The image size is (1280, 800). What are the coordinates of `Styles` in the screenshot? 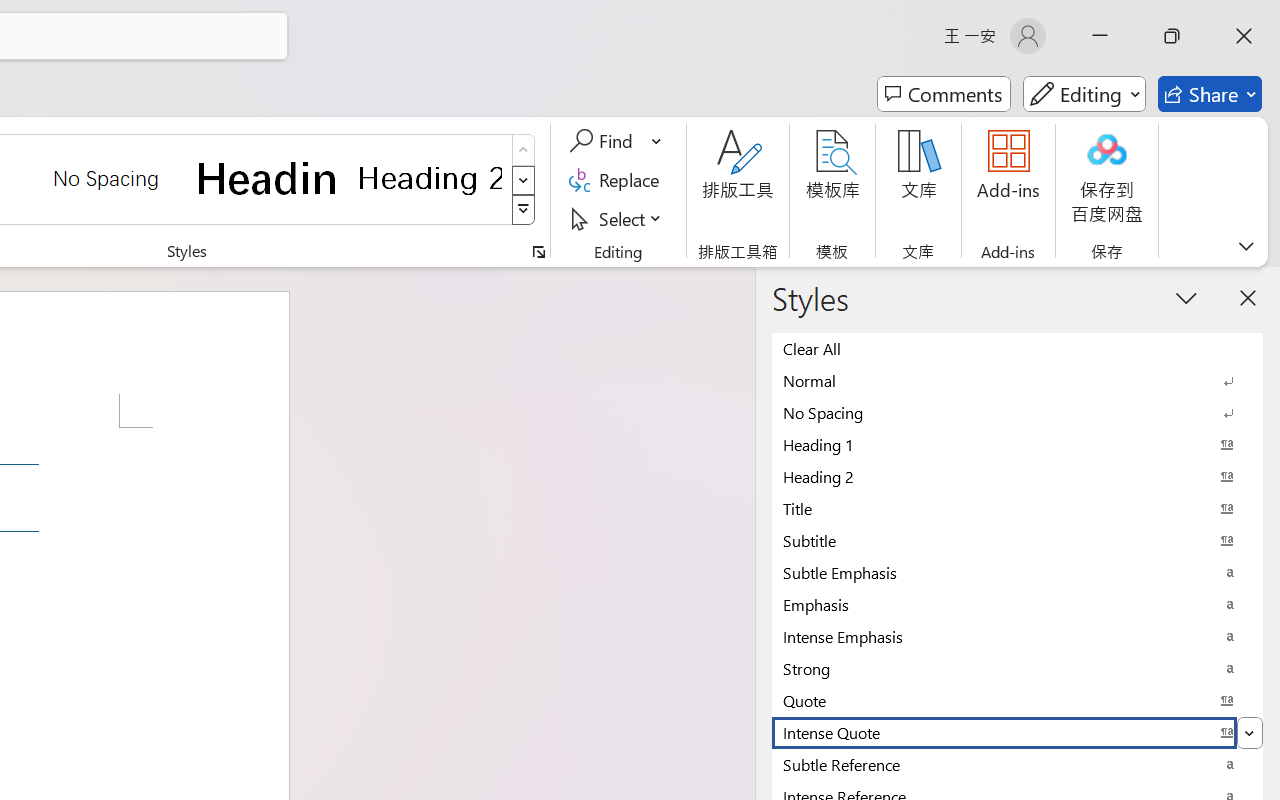 It's located at (524, 210).